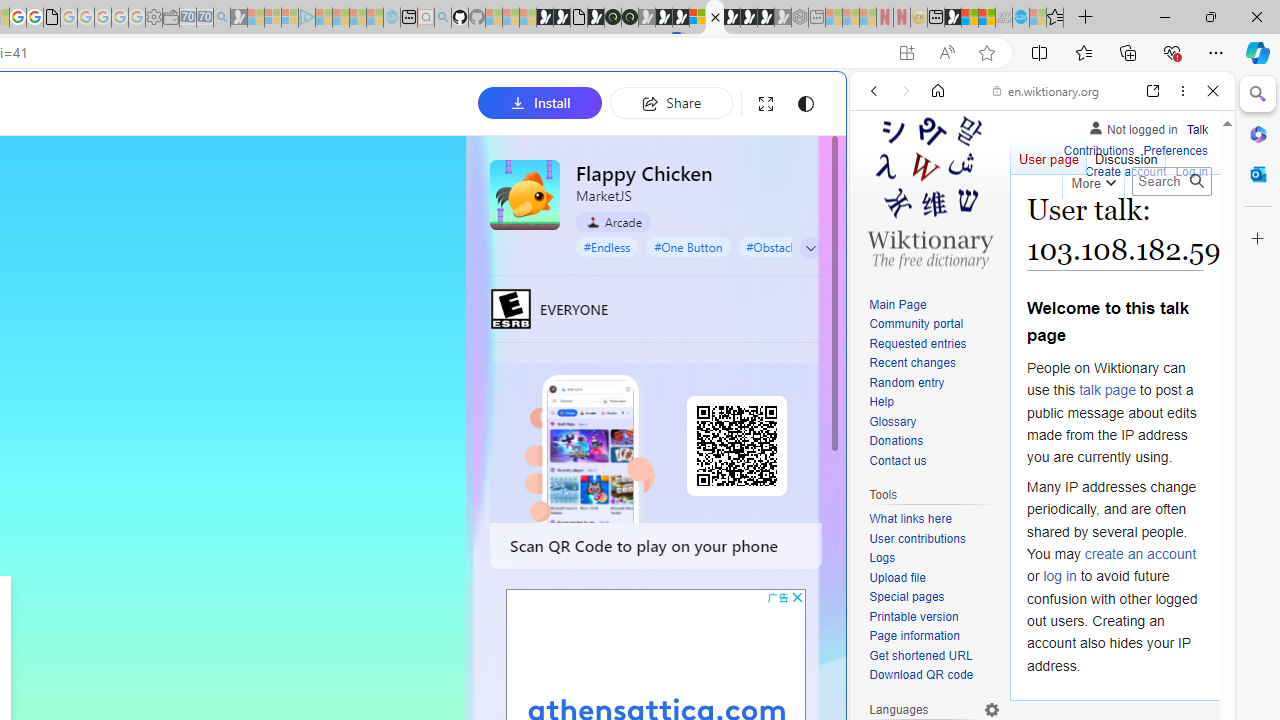 This screenshot has height=720, width=1280. What do you see at coordinates (630, 18) in the screenshot?
I see `Future Focus Report 2024` at bounding box center [630, 18].